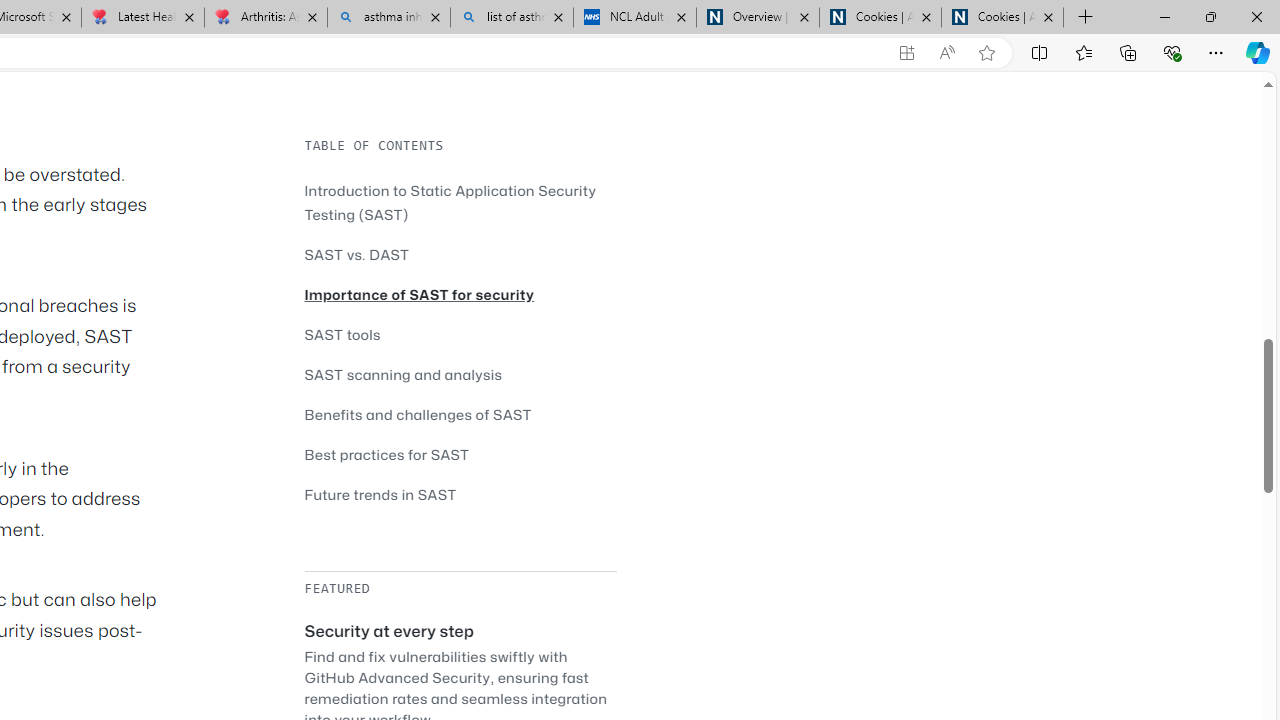 The width and height of the screenshot is (1280, 720). Describe the element at coordinates (386, 454) in the screenshot. I see `Best practices for SAST` at that location.